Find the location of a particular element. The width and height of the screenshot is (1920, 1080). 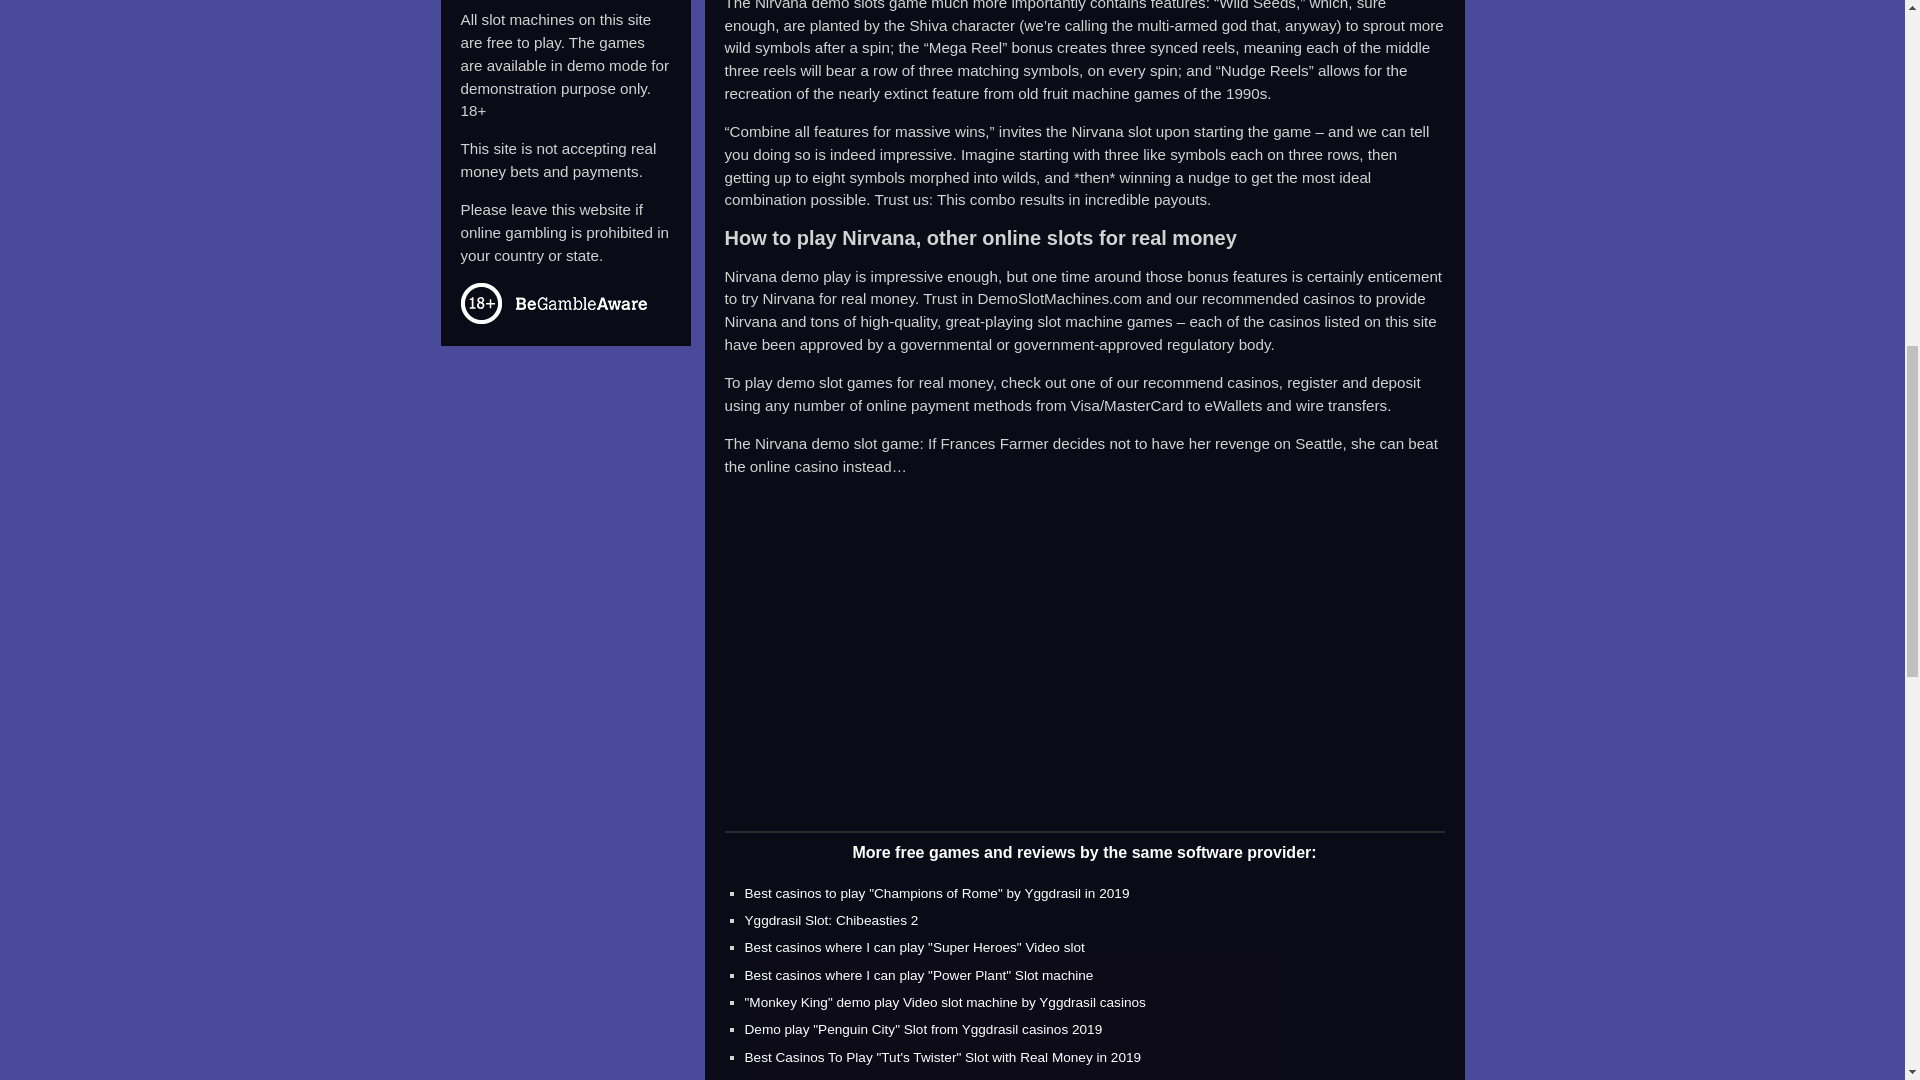

Yggdrasil Slot: Chibeasties 2 is located at coordinates (830, 920).